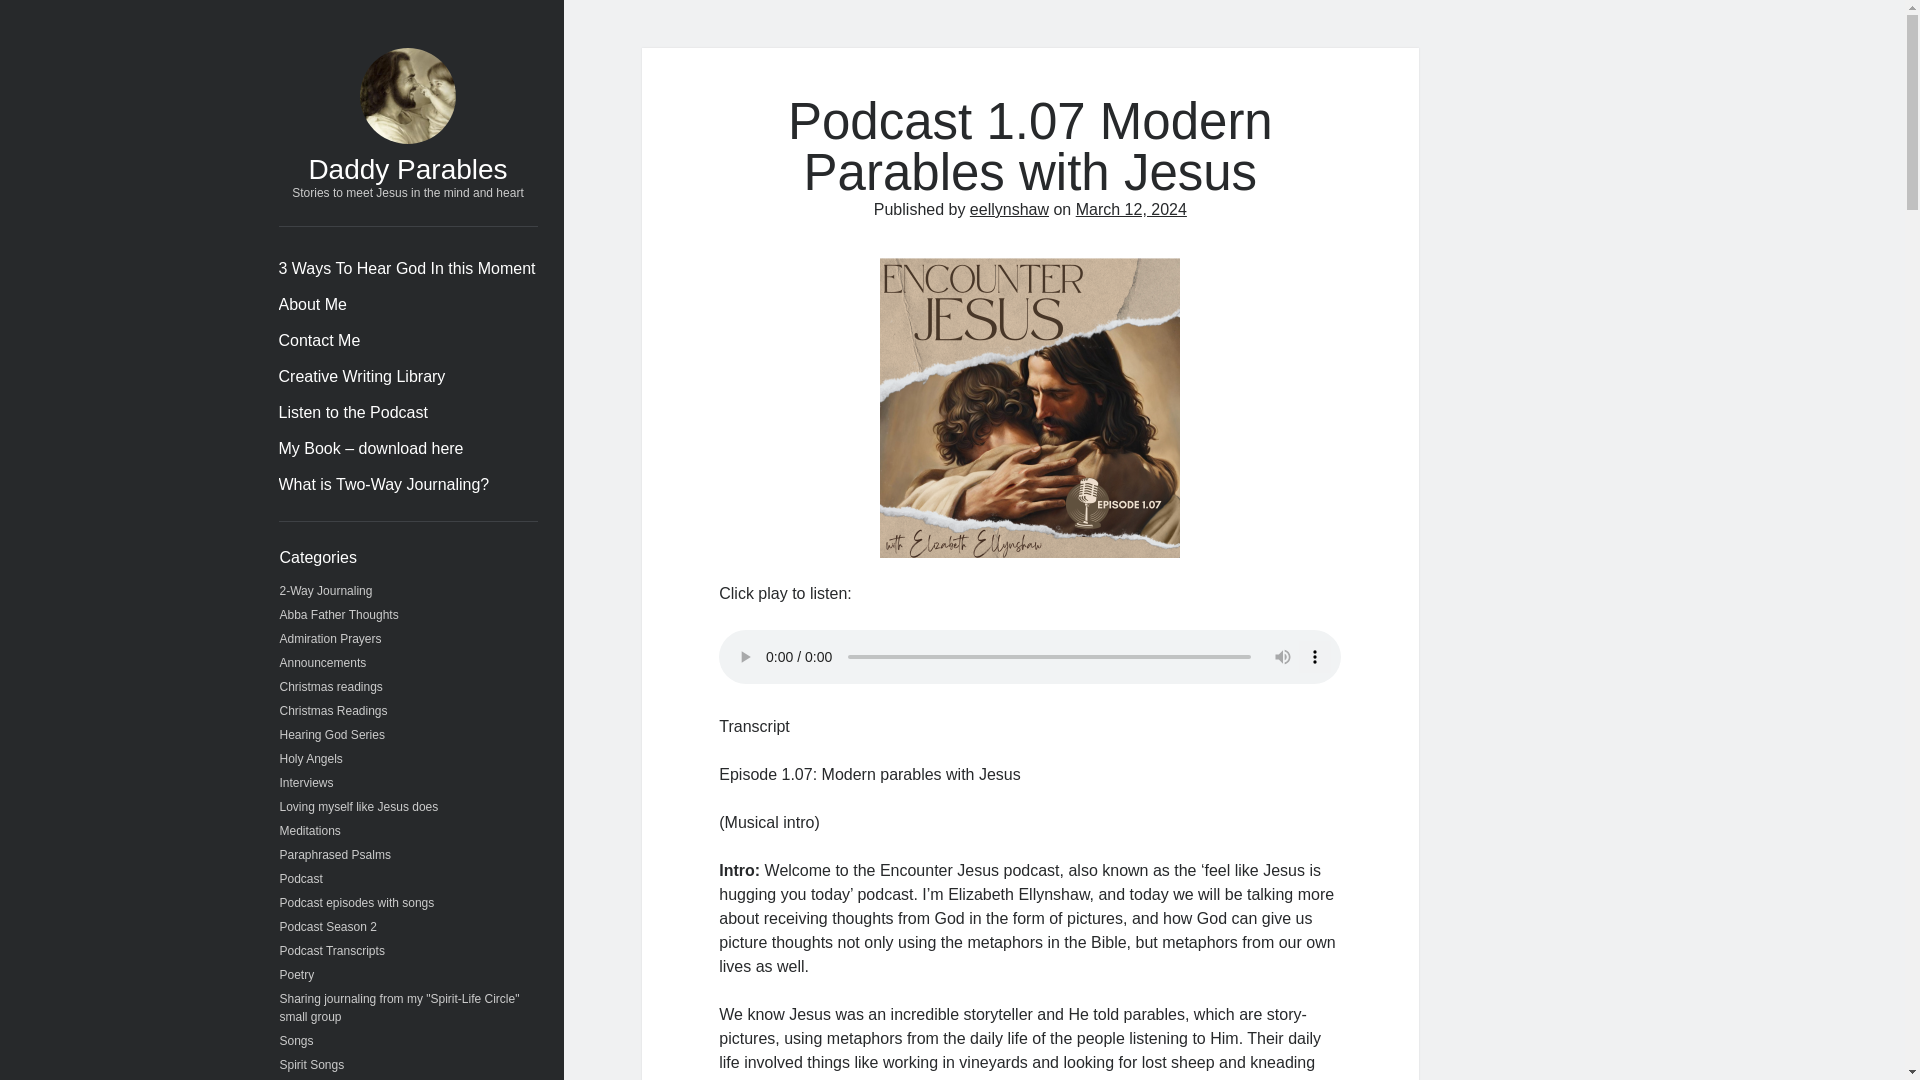 The height and width of the screenshot is (1080, 1920). I want to click on Creative Writing Library, so click(362, 376).